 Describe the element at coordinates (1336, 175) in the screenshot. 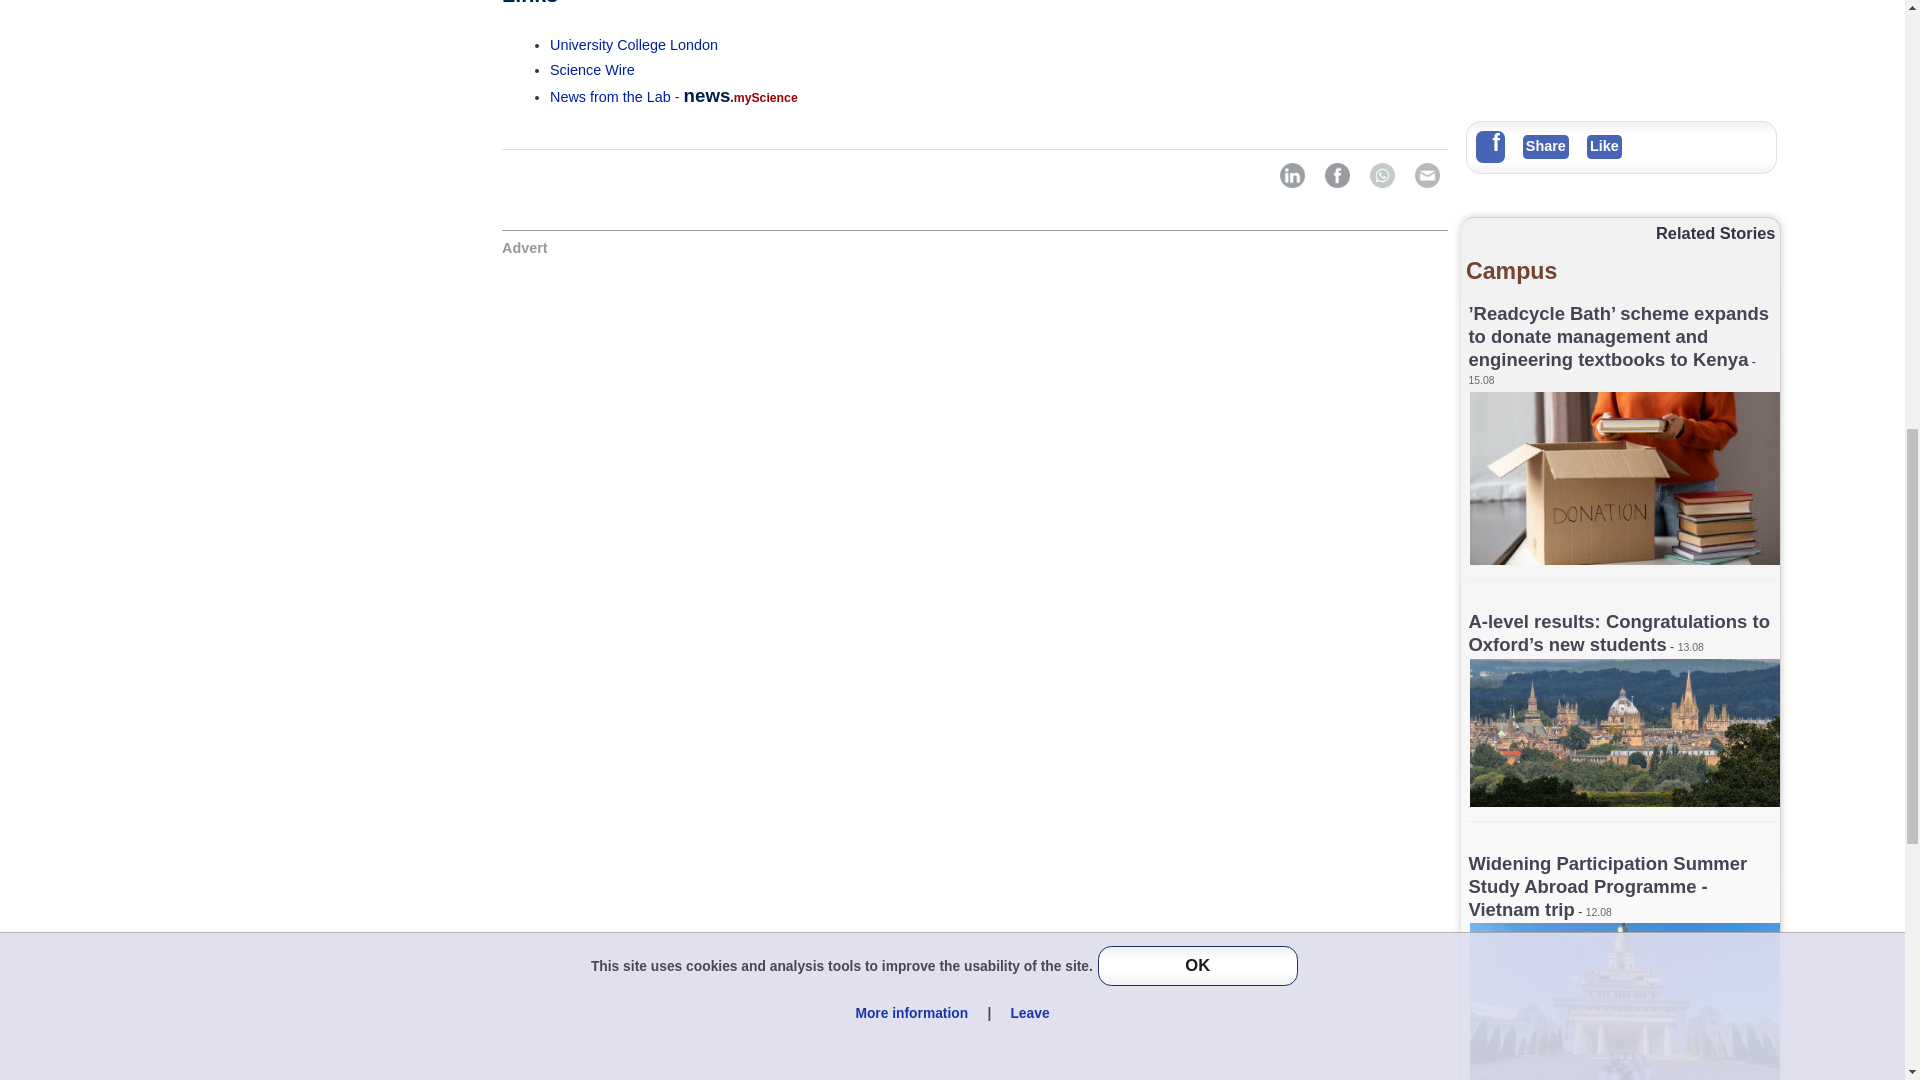

I see `Share on Facebook` at that location.